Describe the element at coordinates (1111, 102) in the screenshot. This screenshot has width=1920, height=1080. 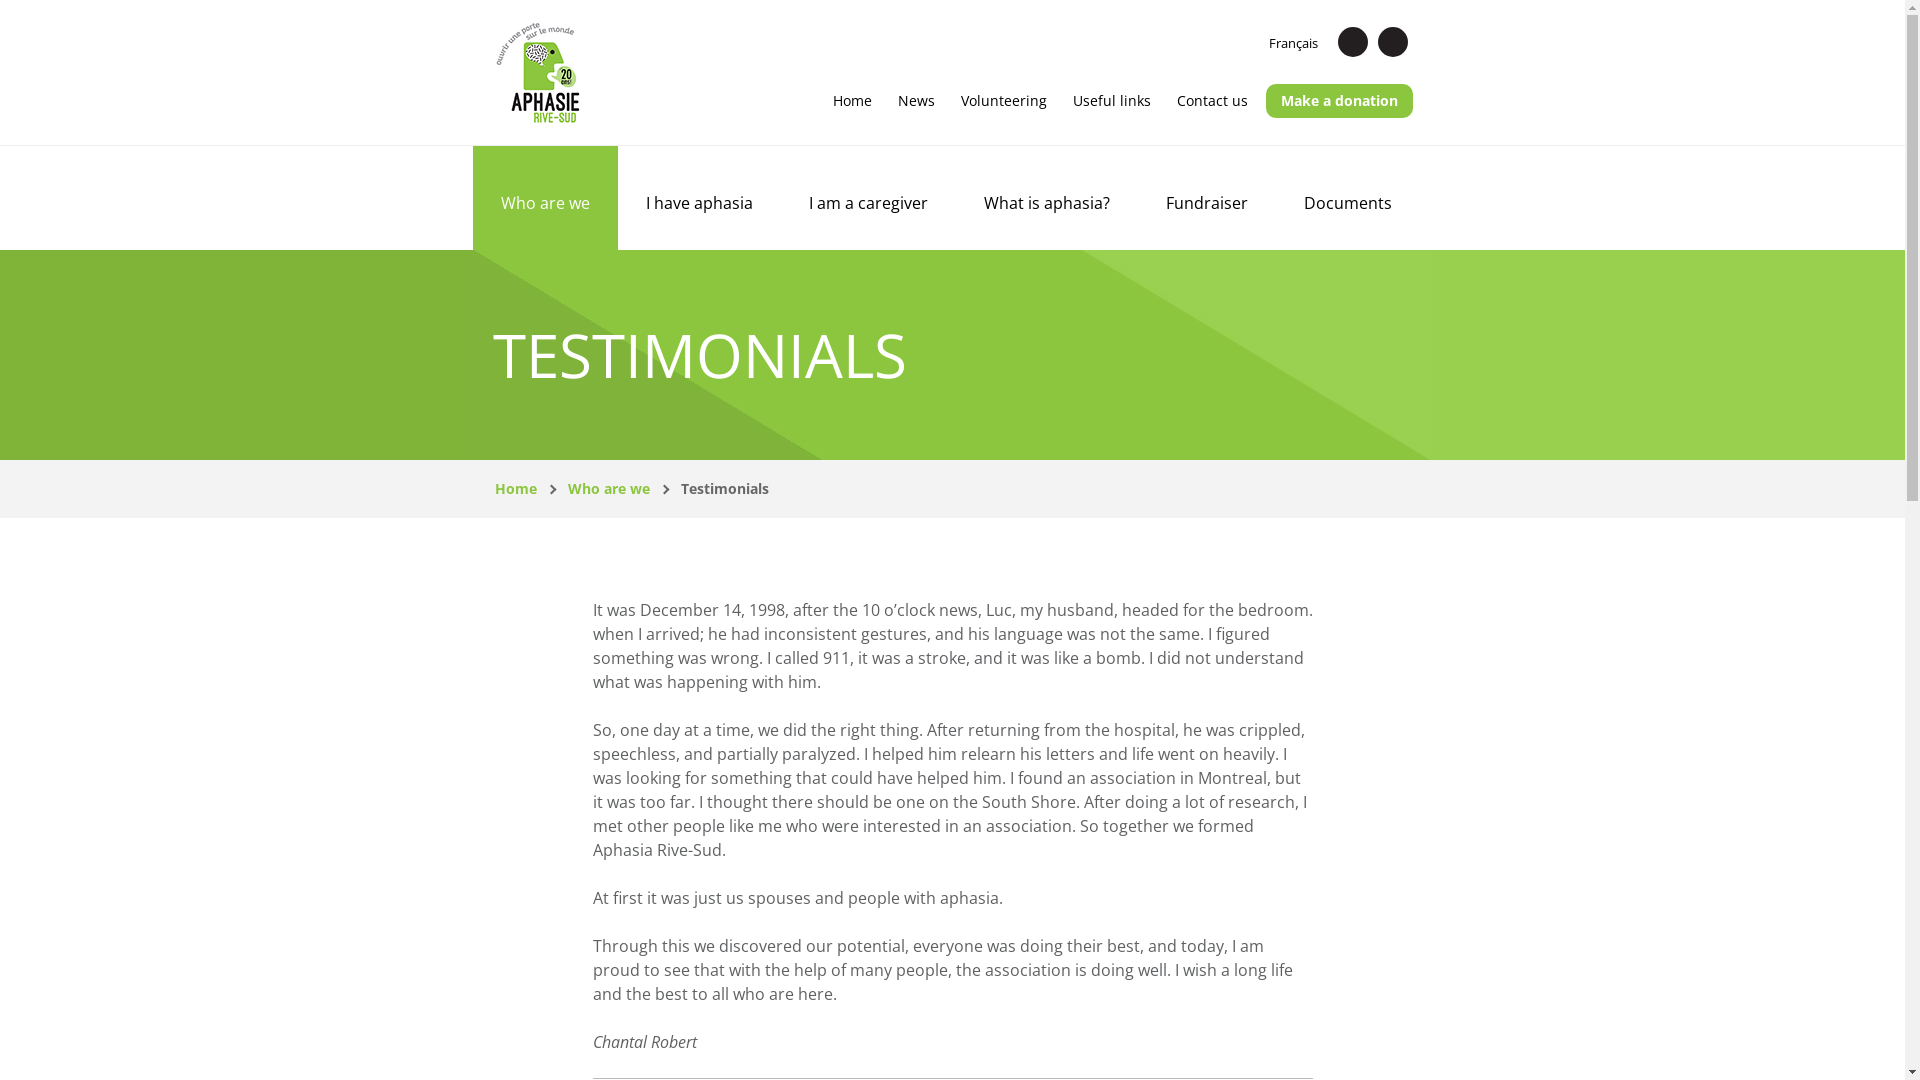
I see `Useful links` at that location.